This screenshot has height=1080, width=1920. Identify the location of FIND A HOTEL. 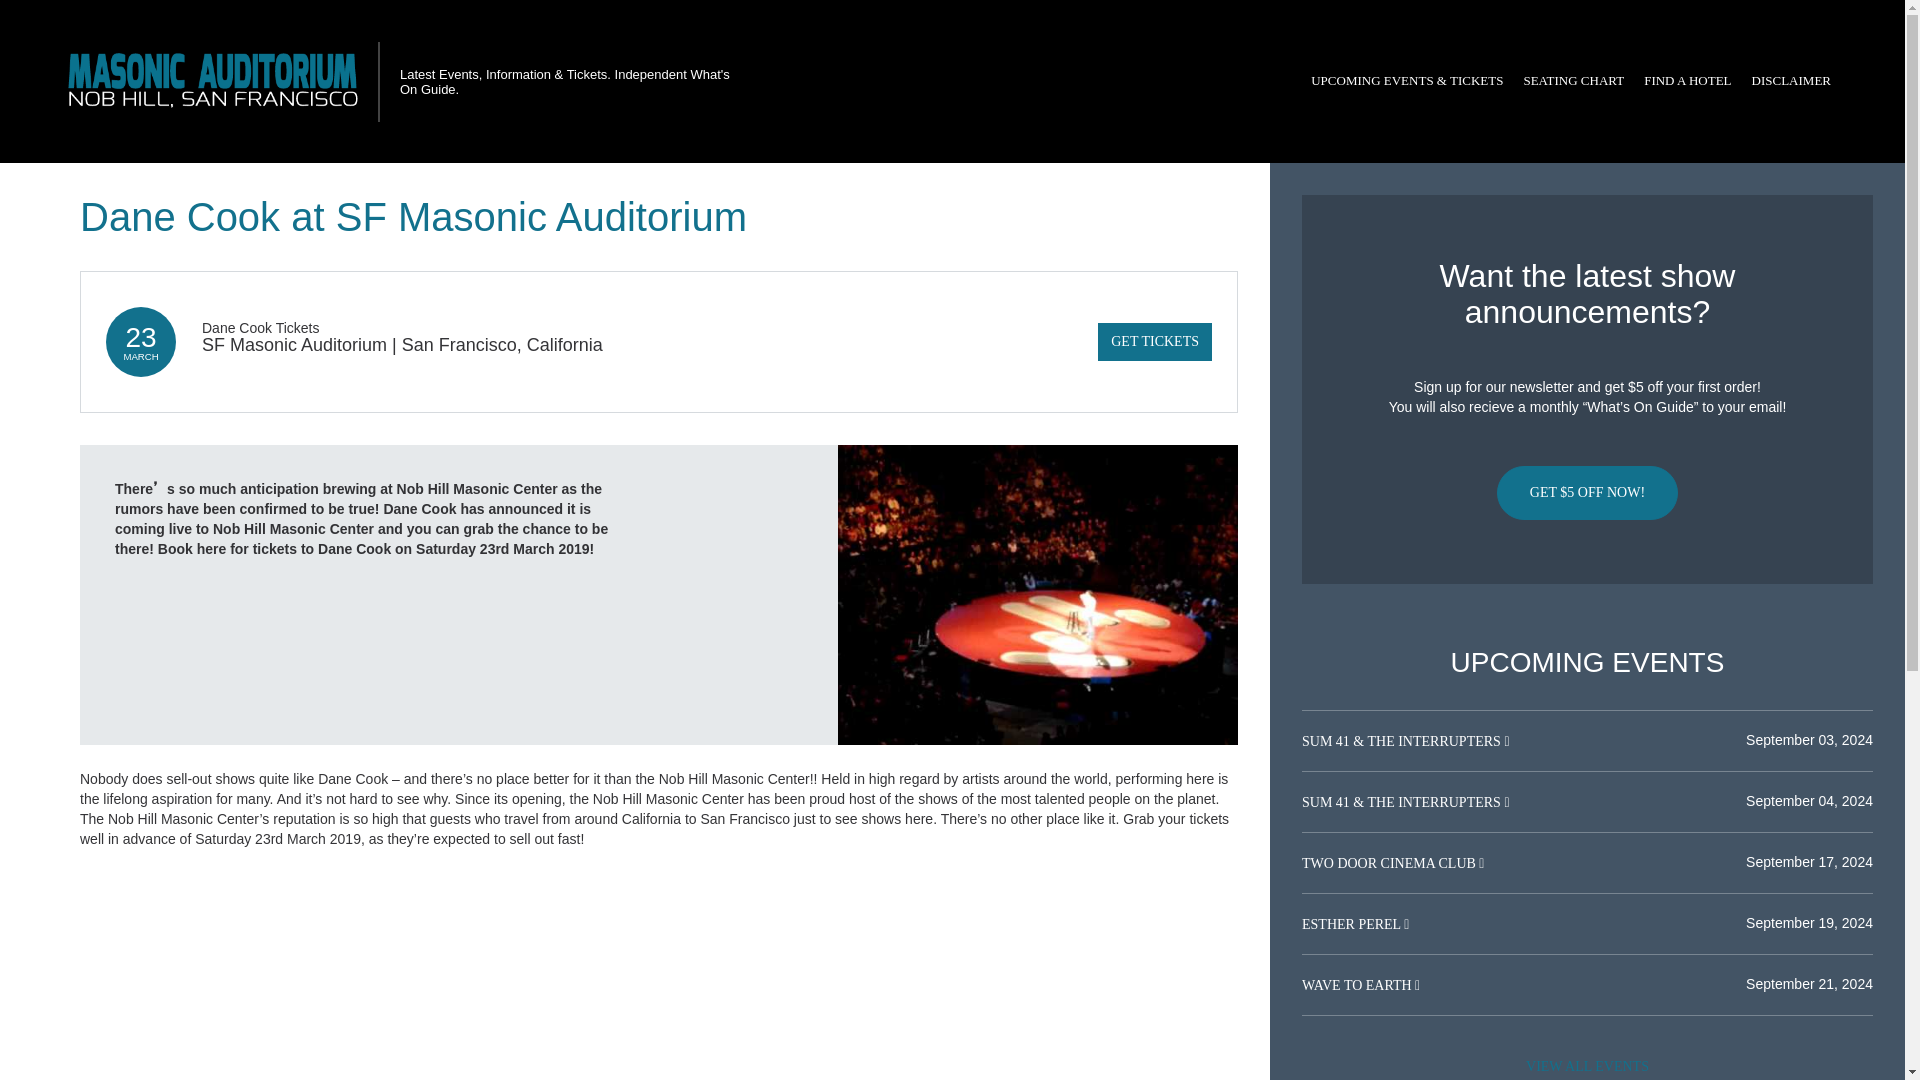
(1687, 81).